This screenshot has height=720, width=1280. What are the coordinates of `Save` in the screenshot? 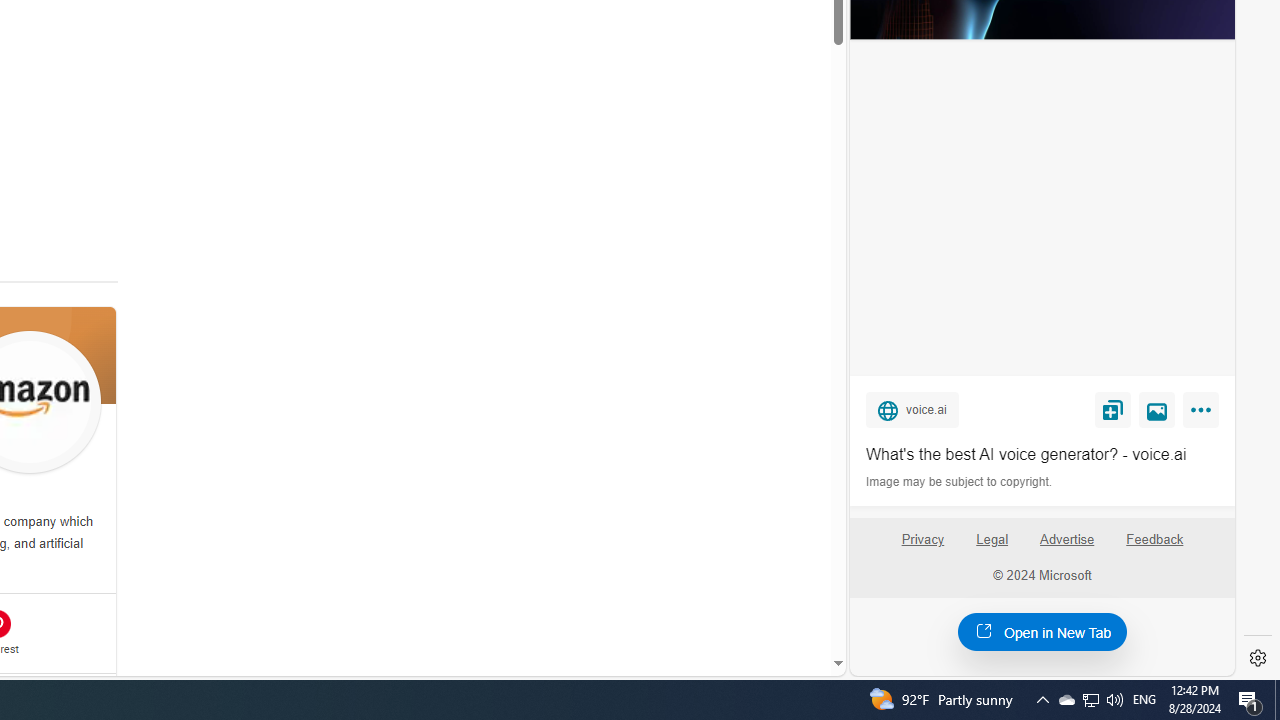 It's located at (1112, 409).